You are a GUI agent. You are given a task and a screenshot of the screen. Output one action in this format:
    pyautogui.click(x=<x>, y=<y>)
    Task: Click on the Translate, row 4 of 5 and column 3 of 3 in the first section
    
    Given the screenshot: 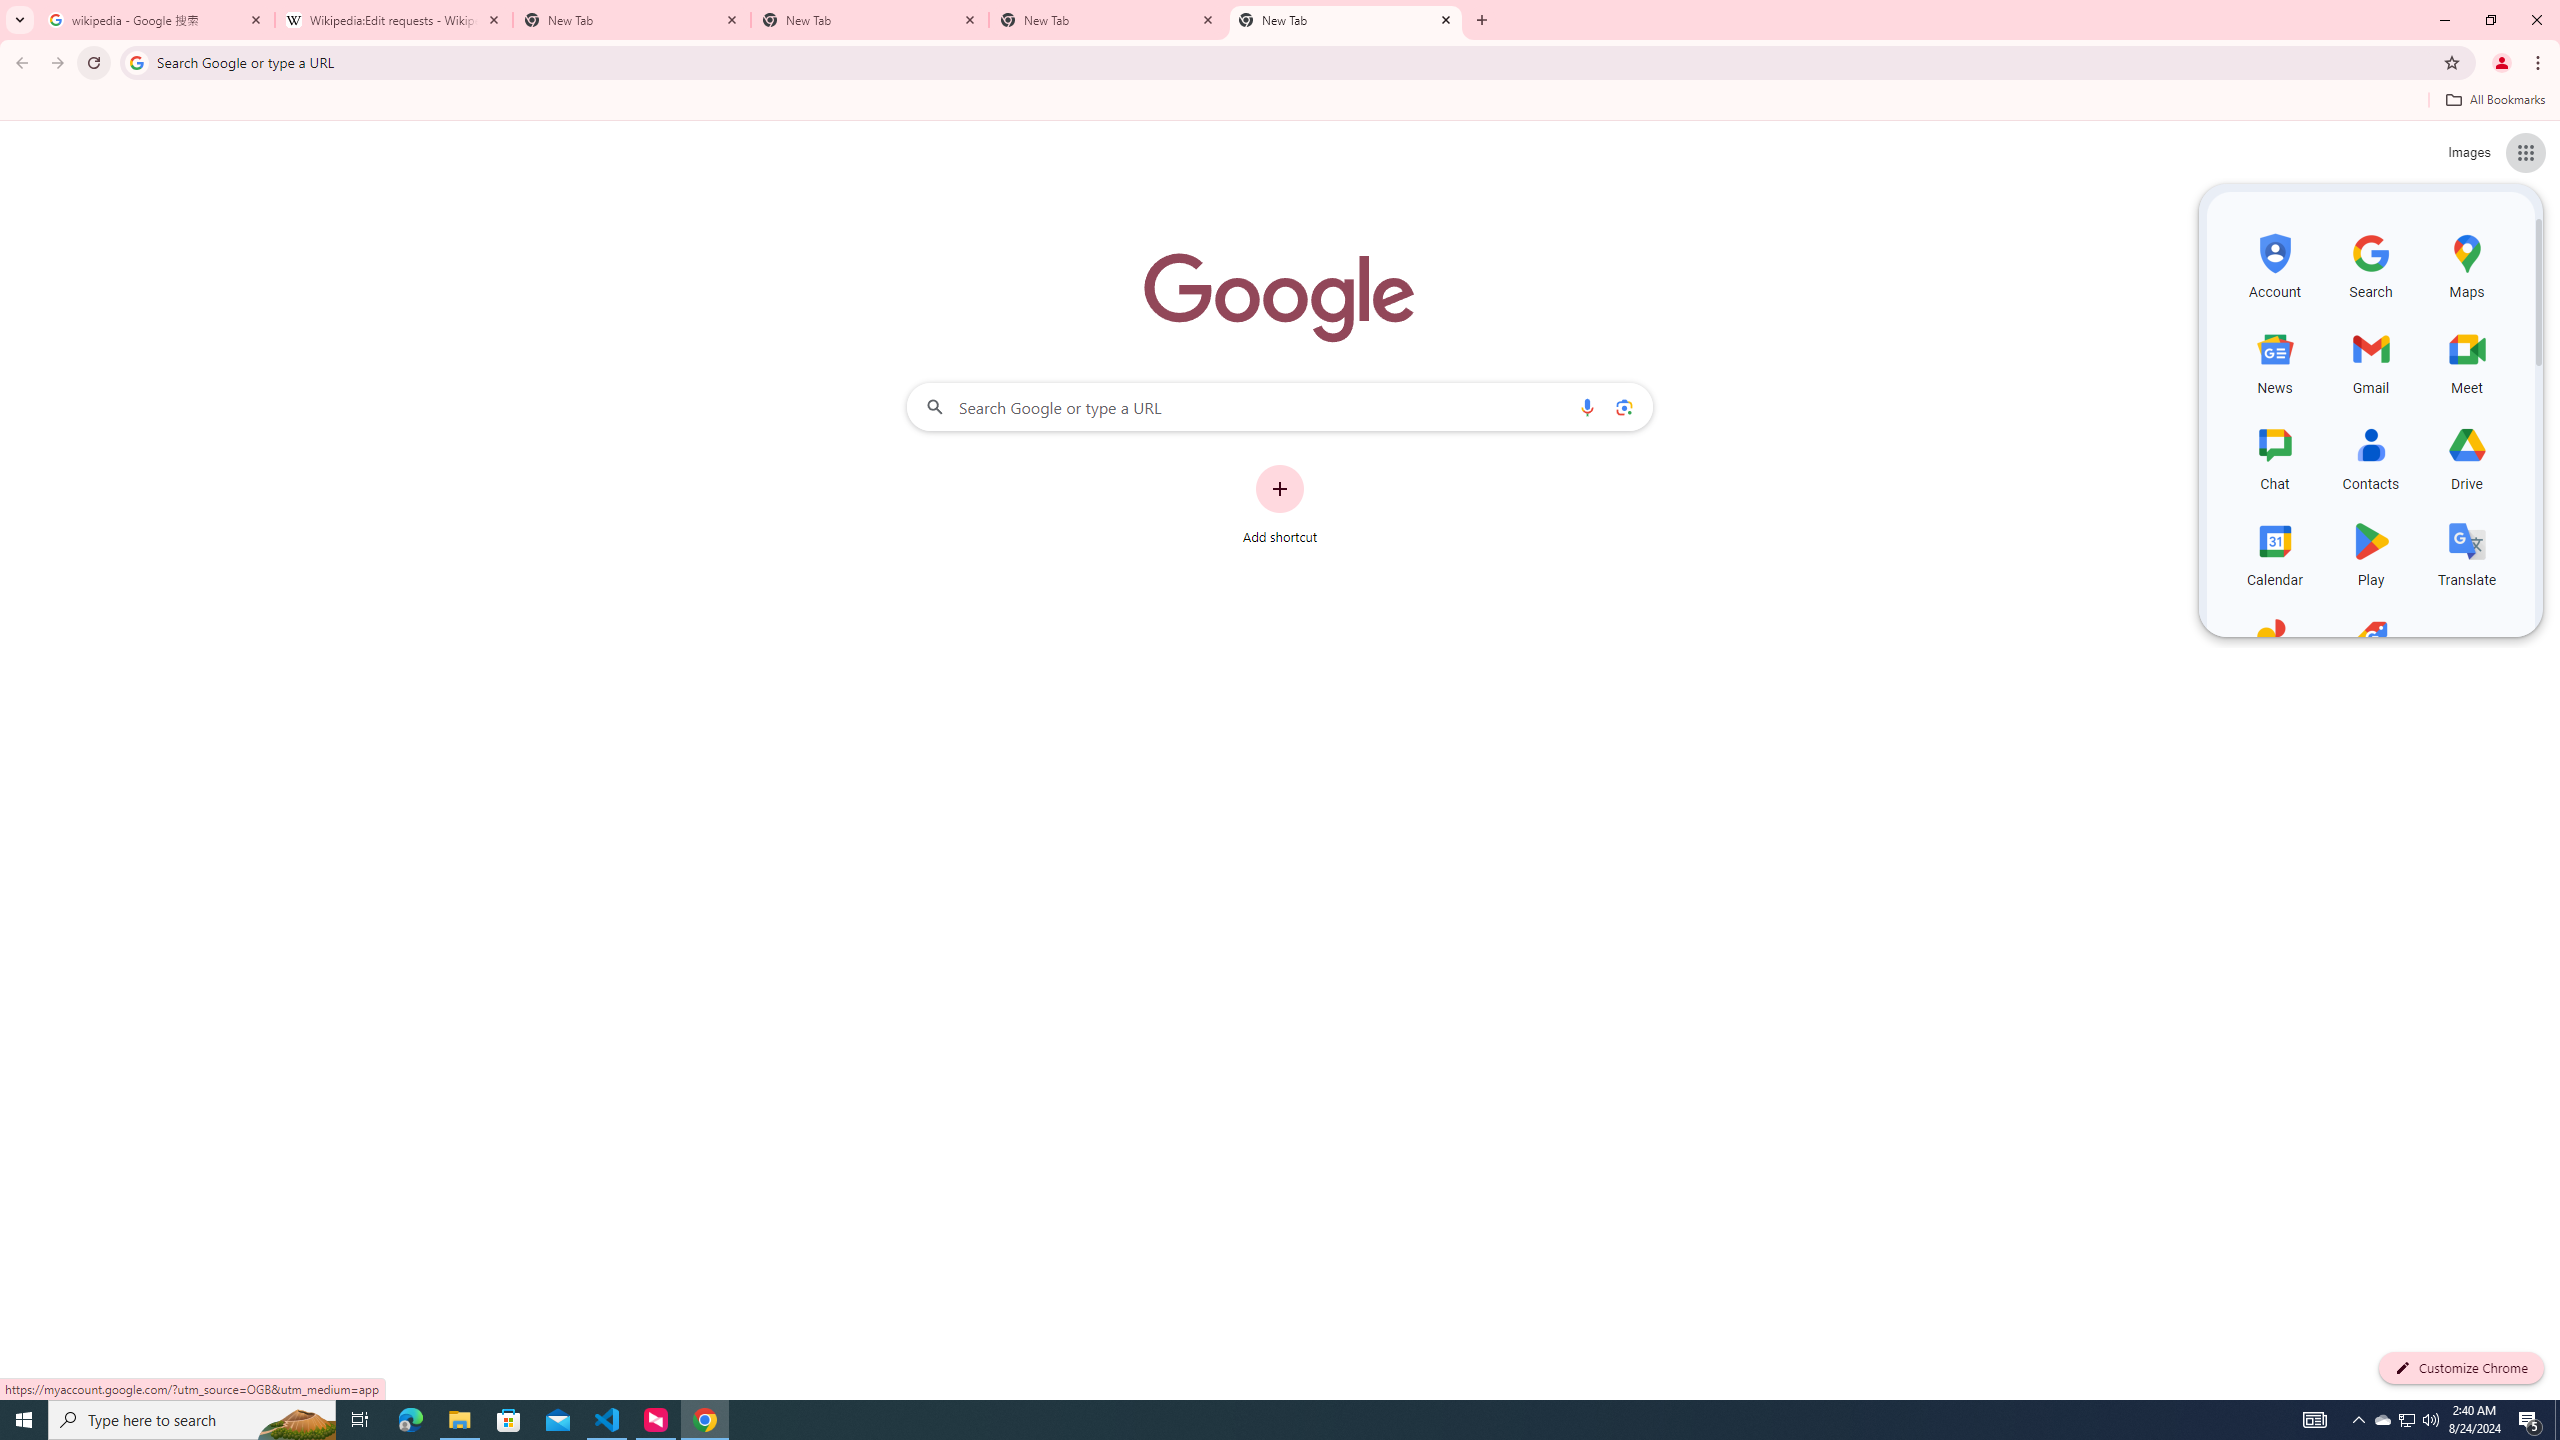 What is the action you would take?
    pyautogui.click(x=2466, y=551)
    